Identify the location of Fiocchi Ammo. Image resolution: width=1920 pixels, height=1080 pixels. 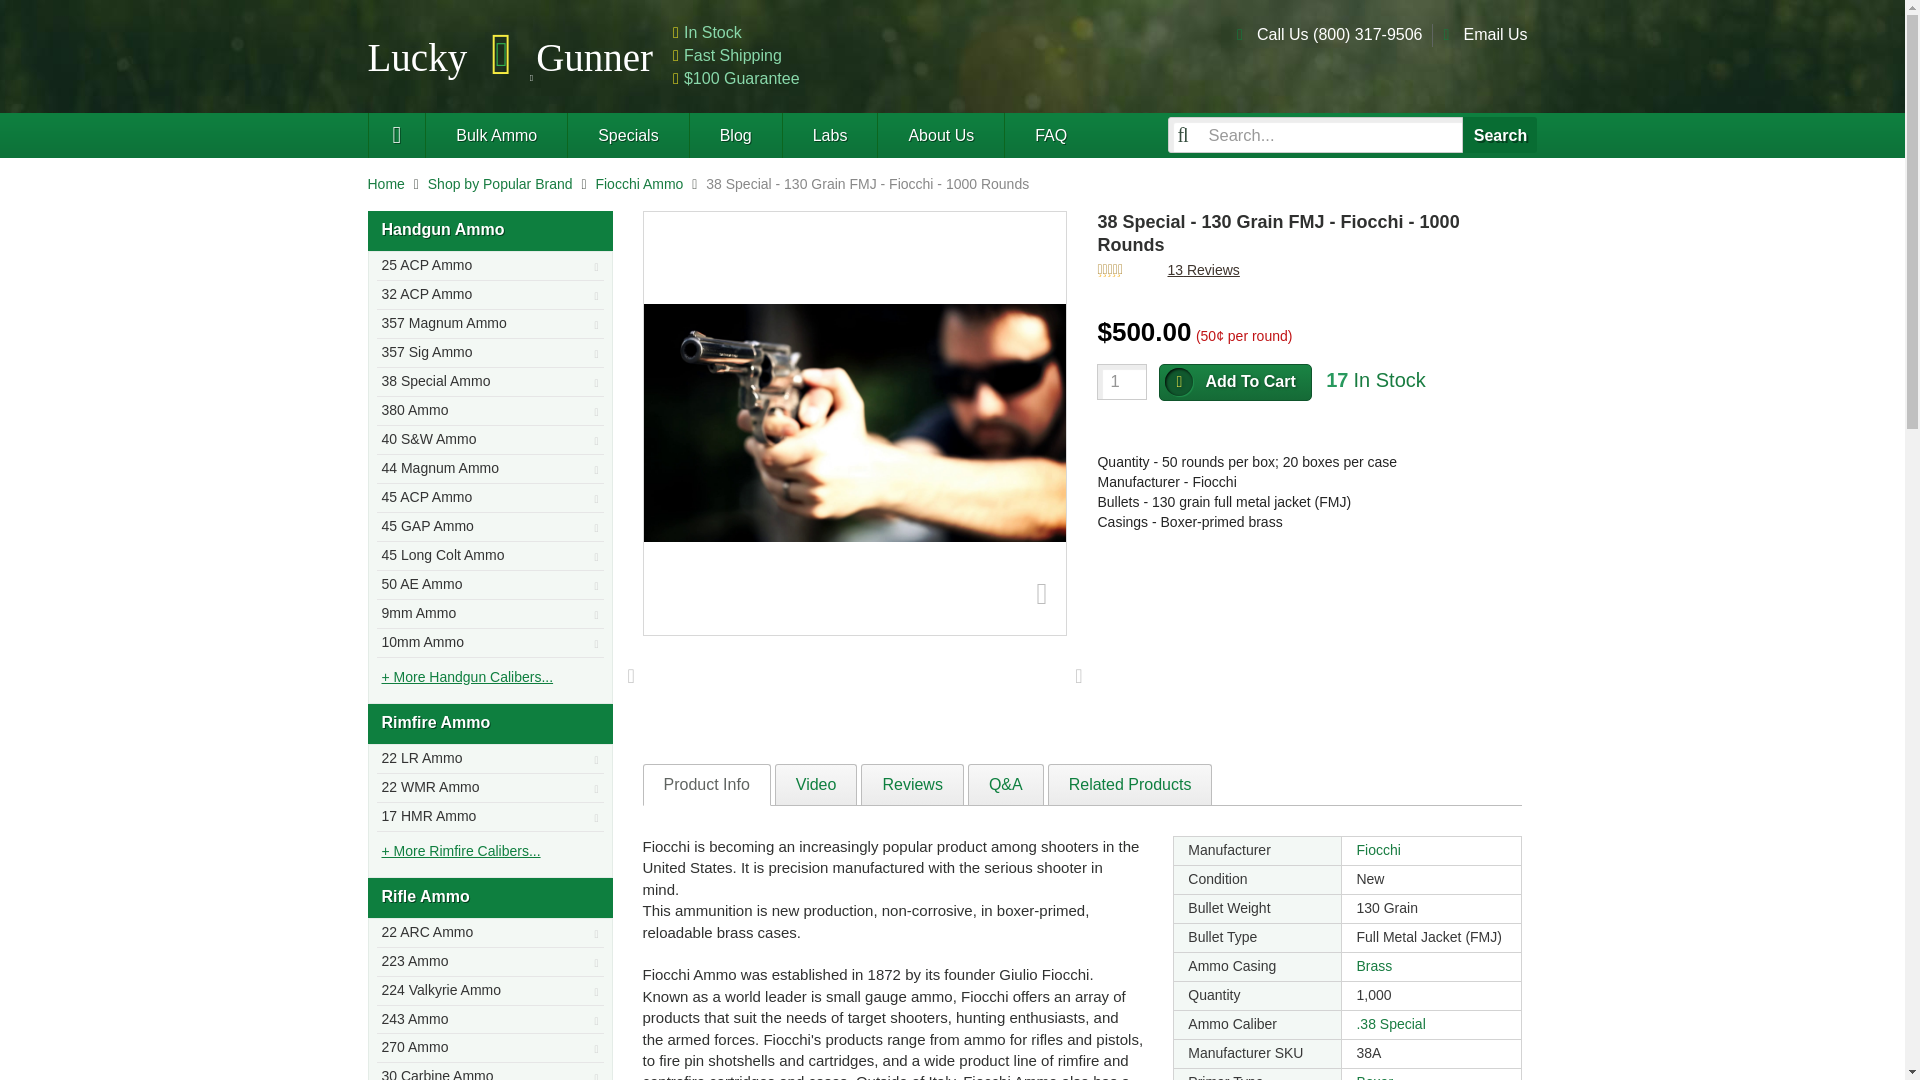
(639, 184).